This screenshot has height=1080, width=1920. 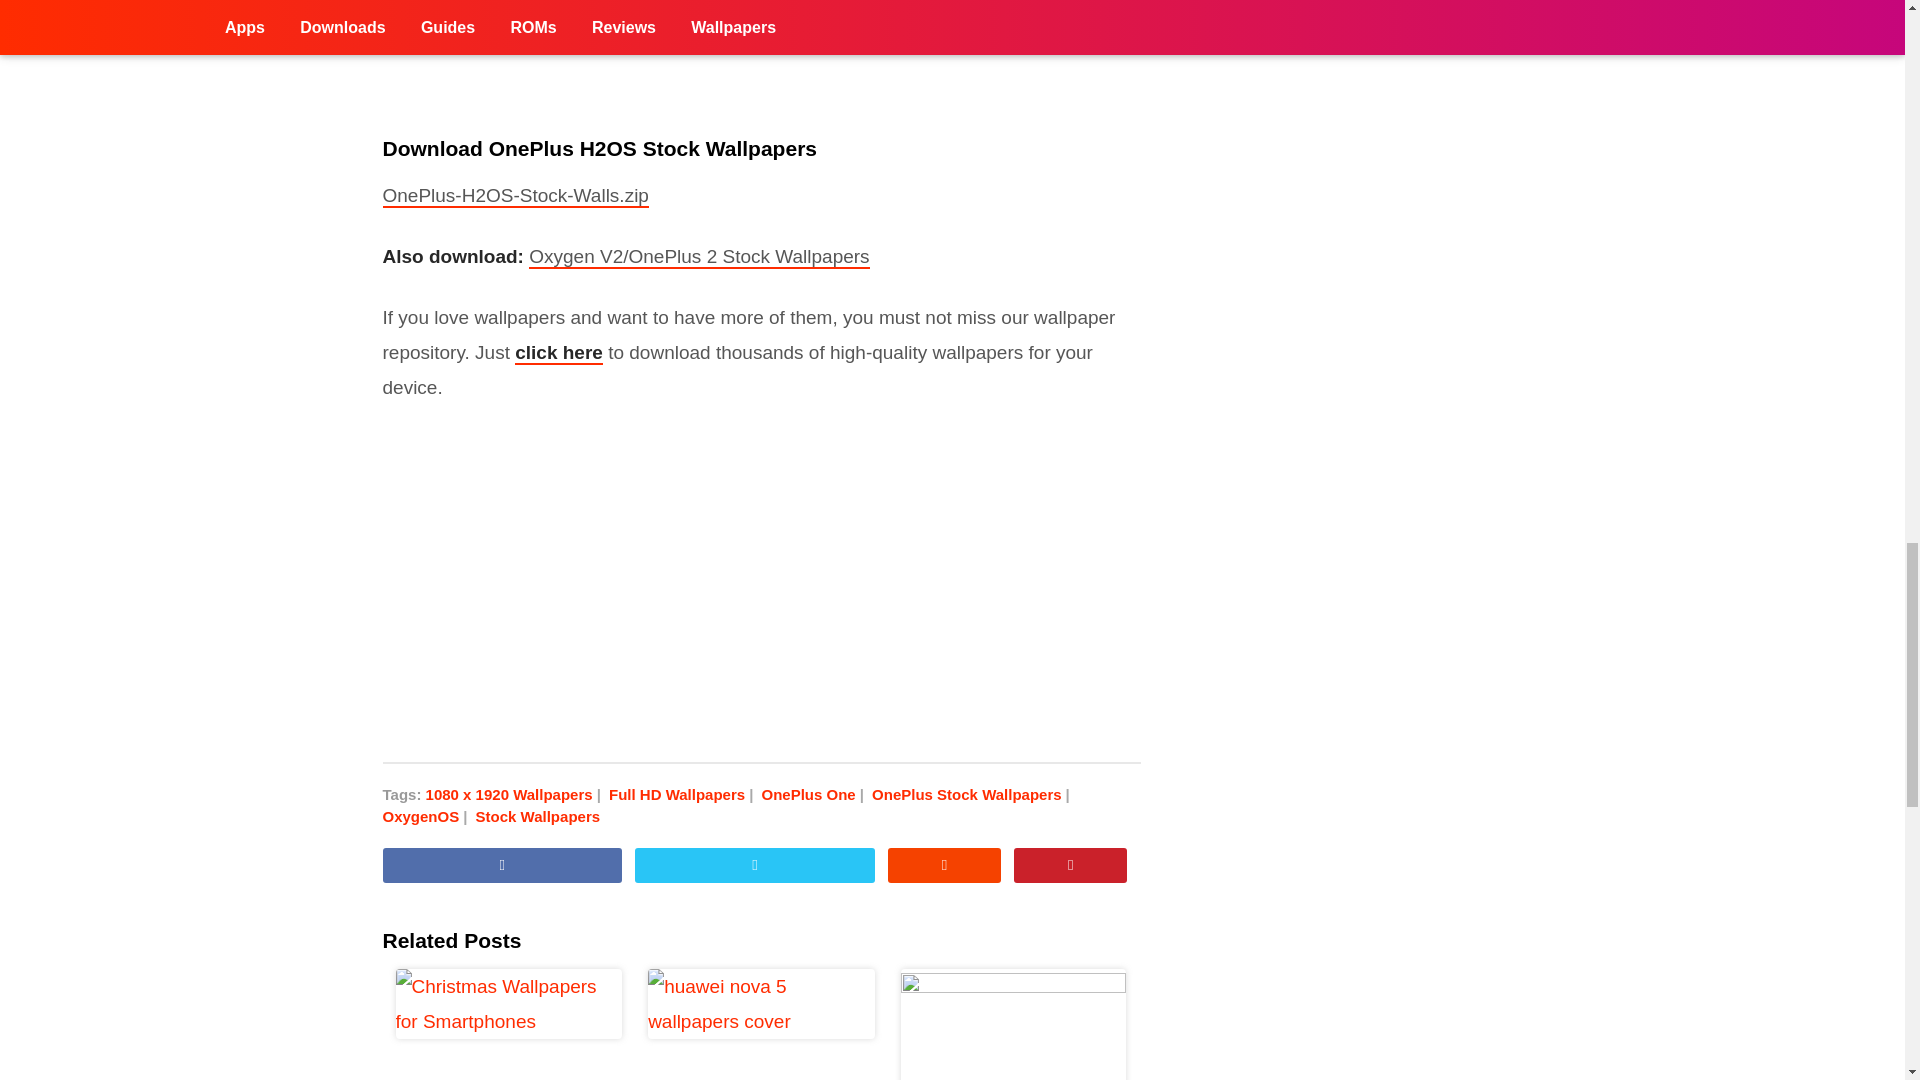 I want to click on OnePlus-H2OS-Stock-Walls.zip, so click(x=515, y=196).